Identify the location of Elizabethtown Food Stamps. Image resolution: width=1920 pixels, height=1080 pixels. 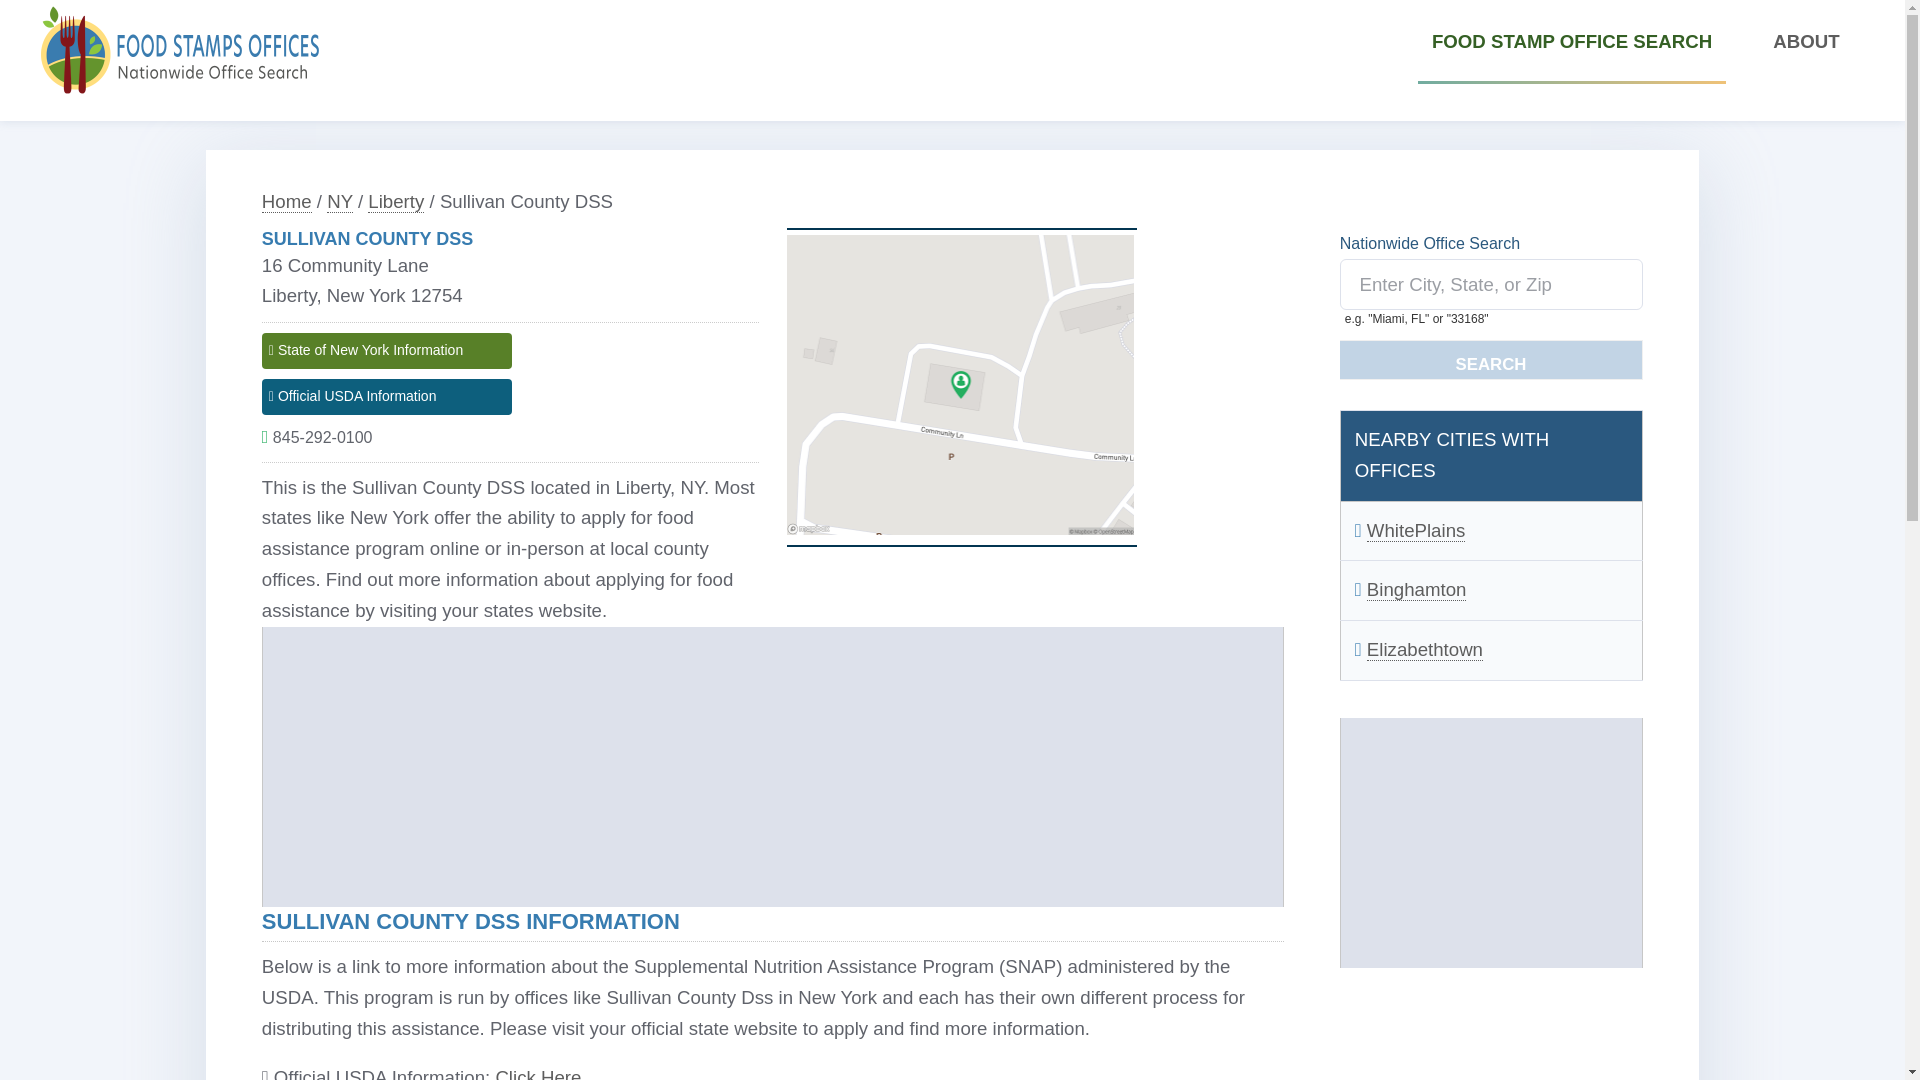
(1424, 650).